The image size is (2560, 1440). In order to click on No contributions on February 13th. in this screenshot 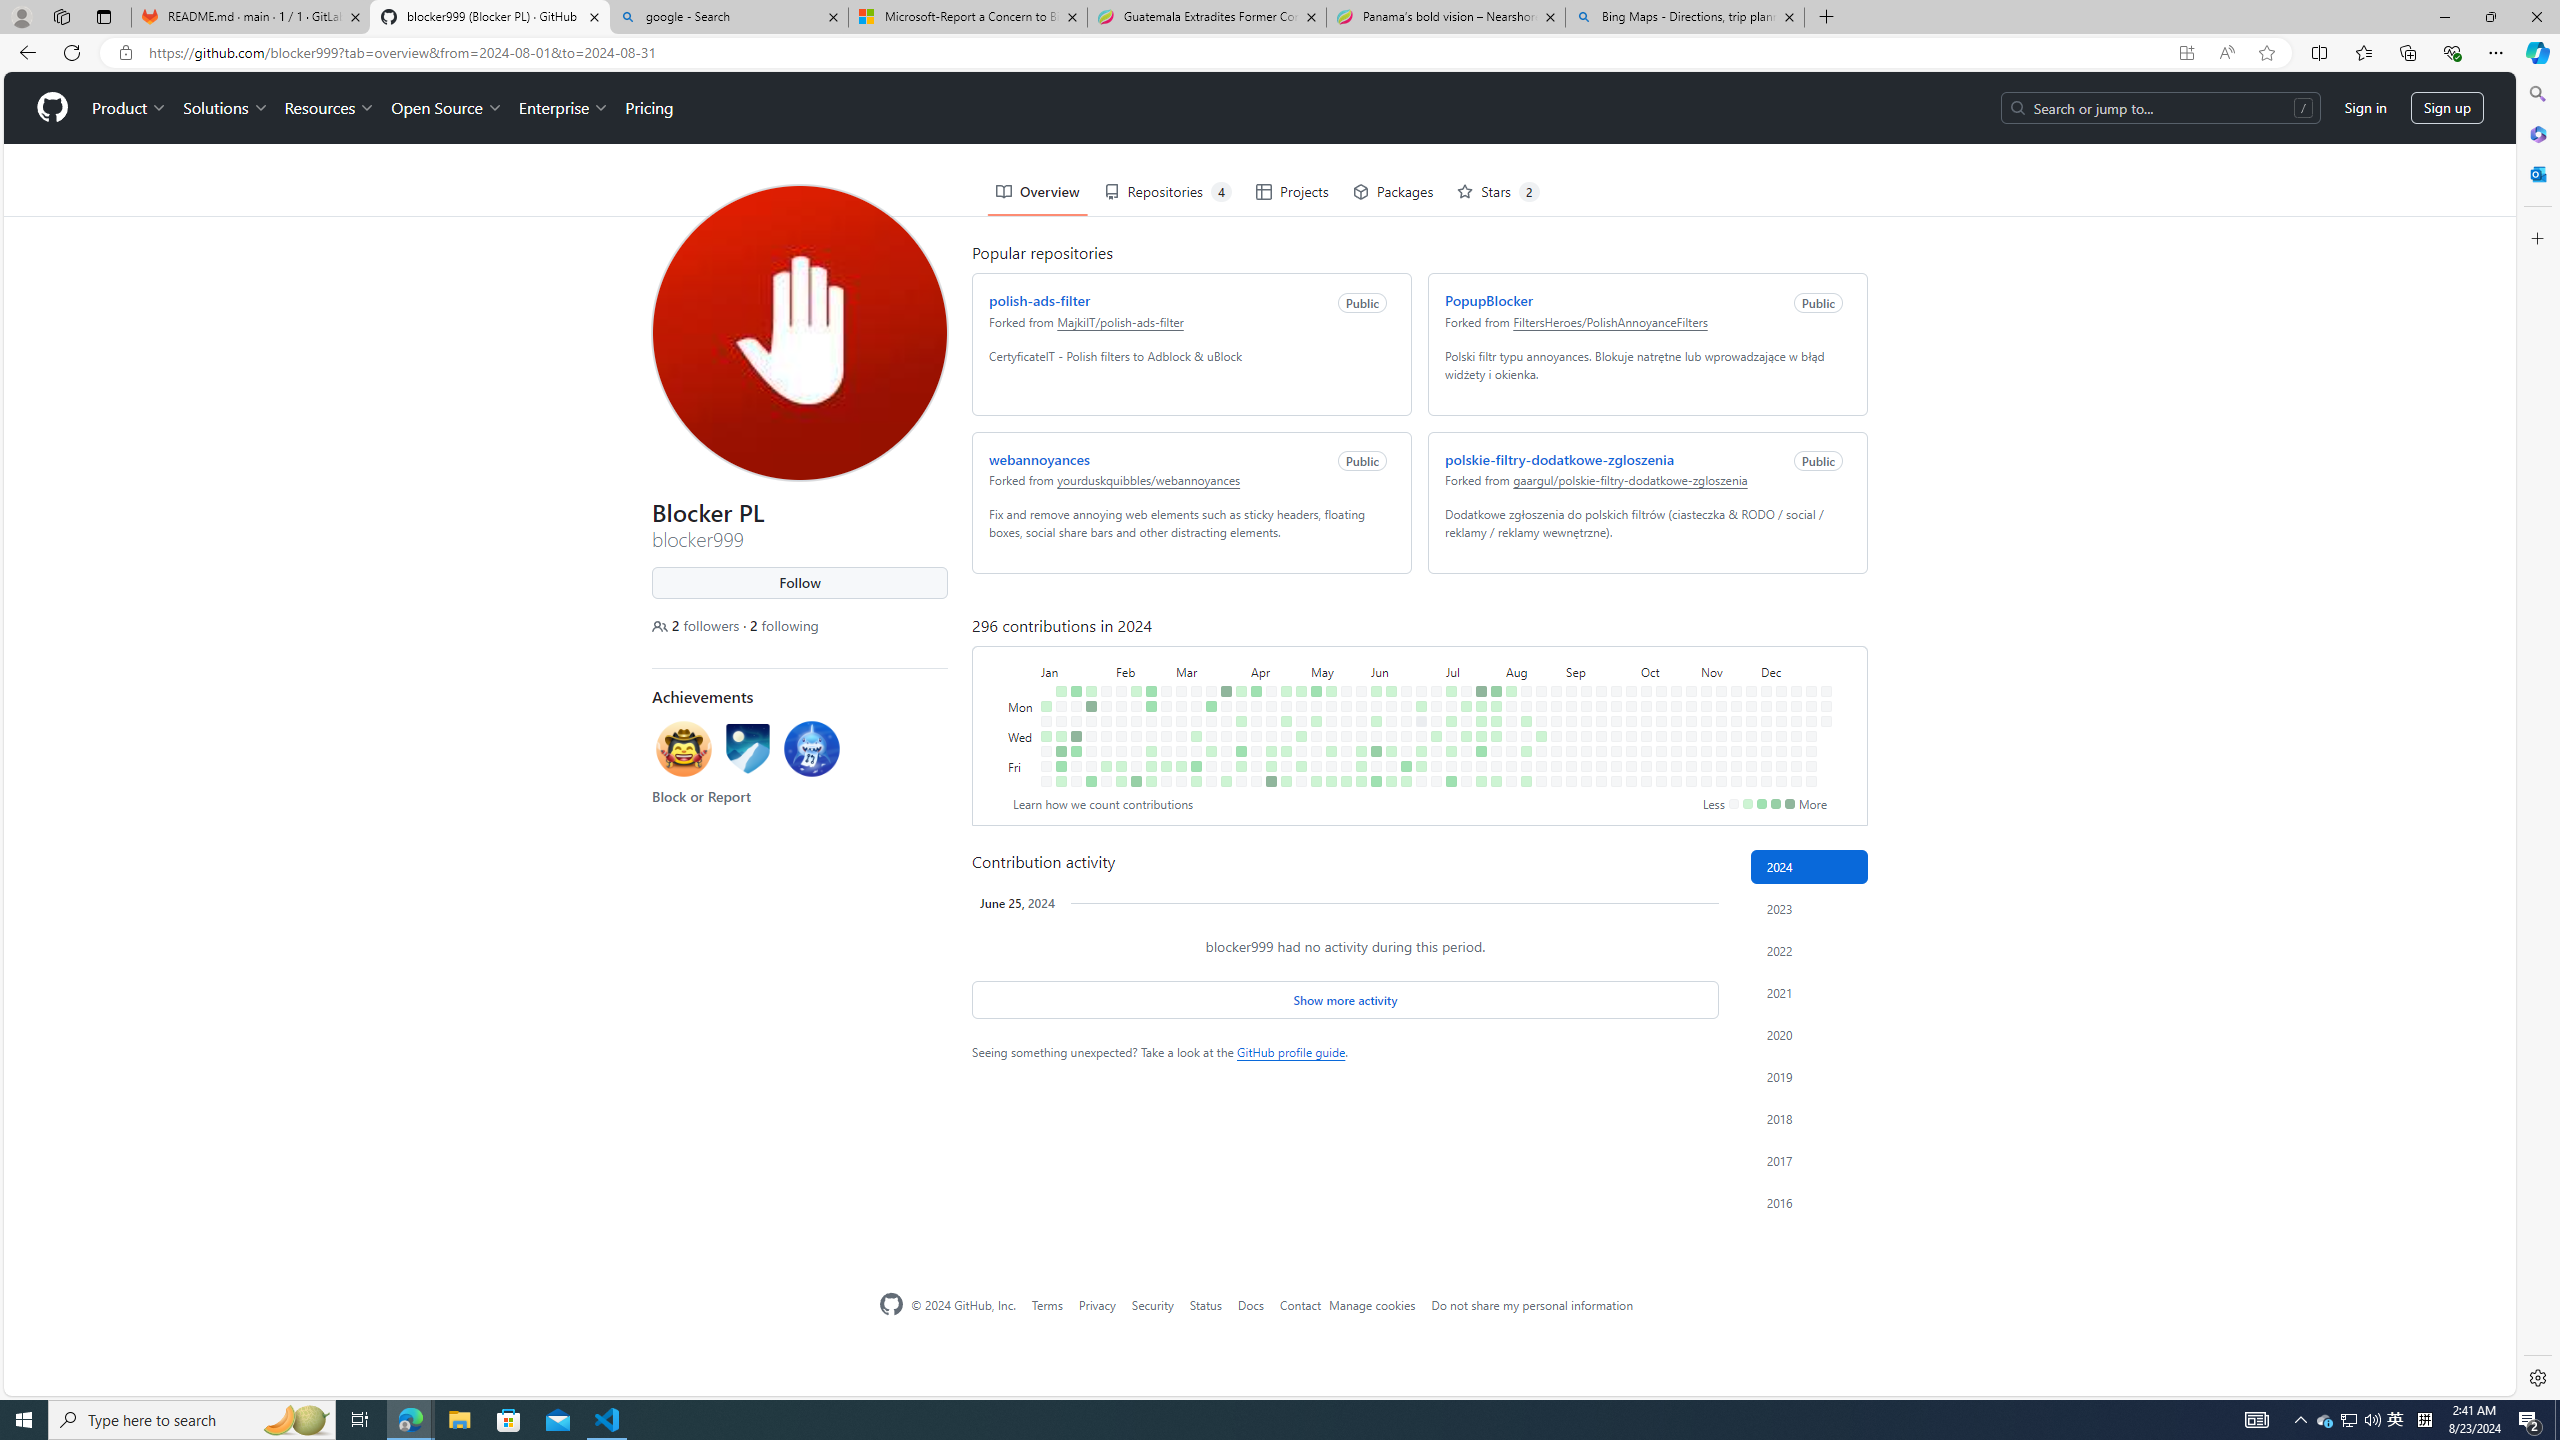, I will do `click(1132, 649)`.